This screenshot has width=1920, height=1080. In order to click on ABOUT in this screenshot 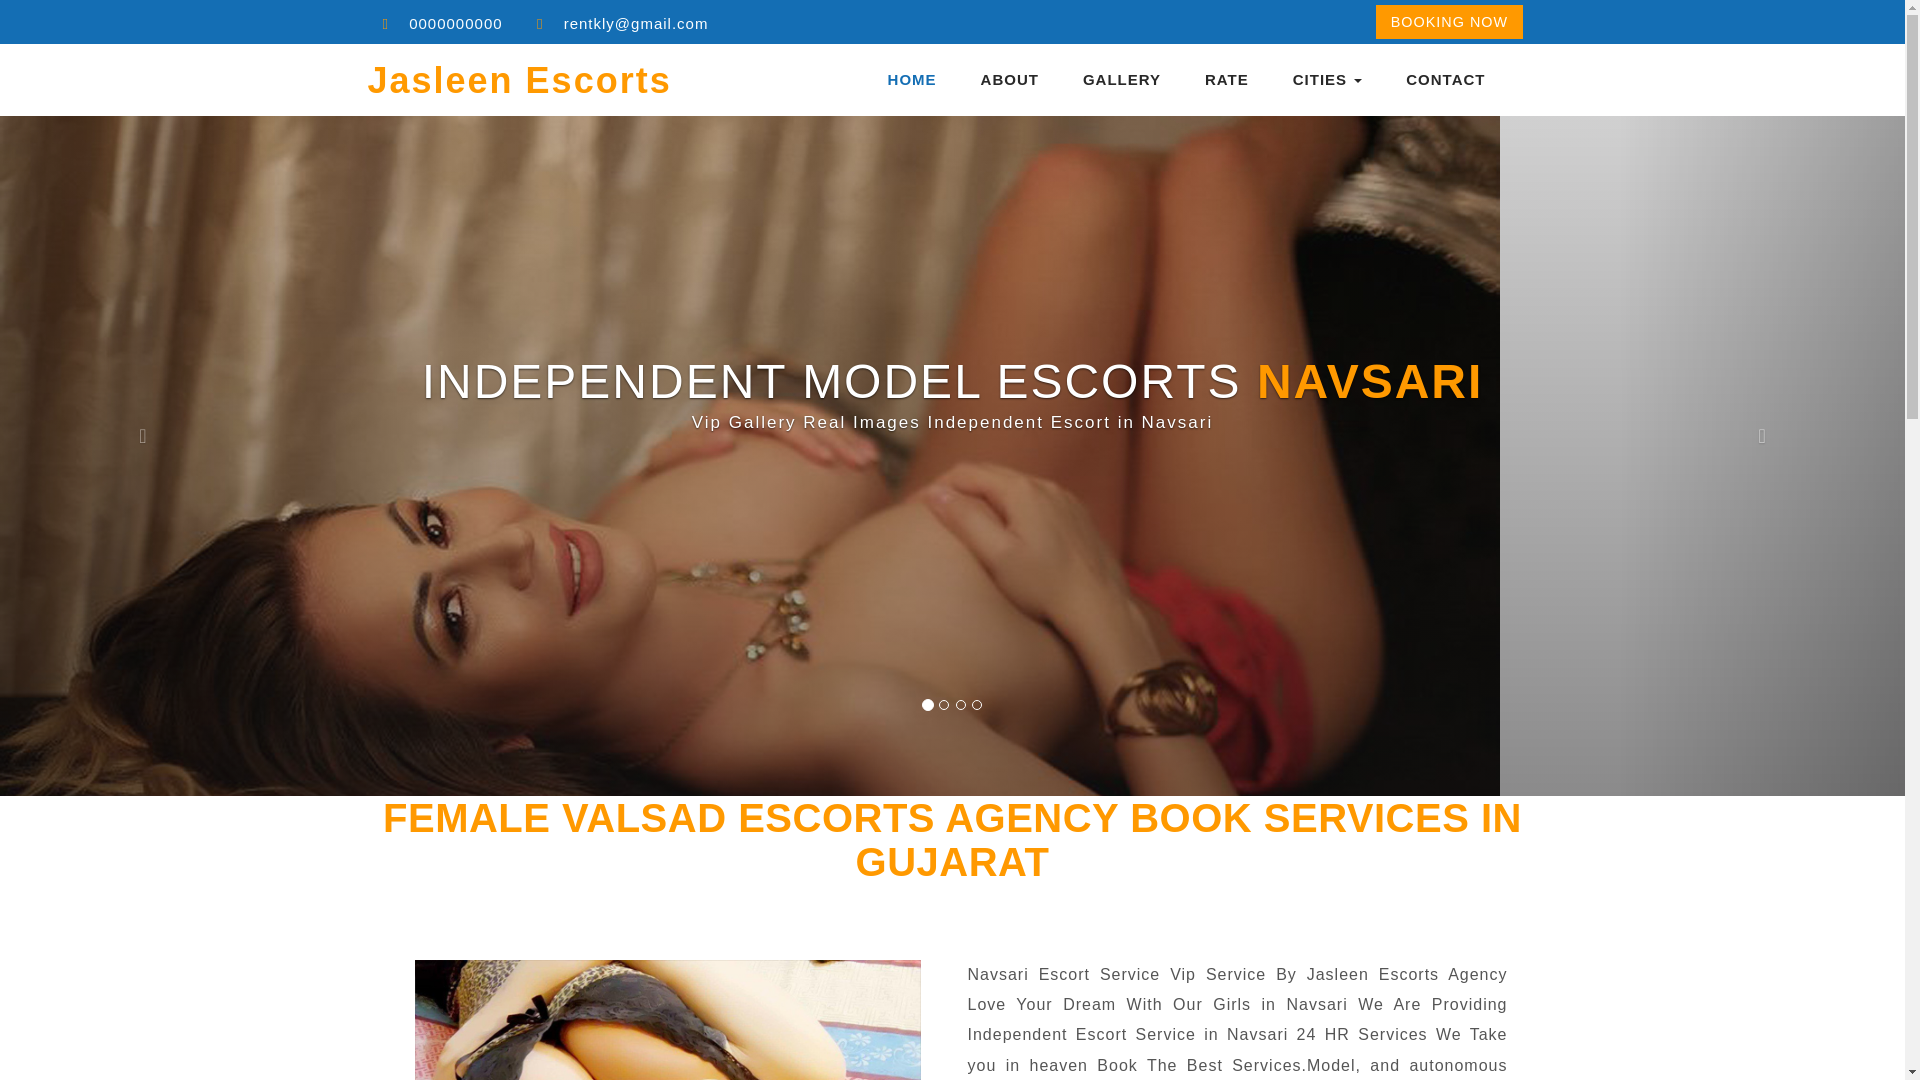, I will do `click(1010, 80)`.